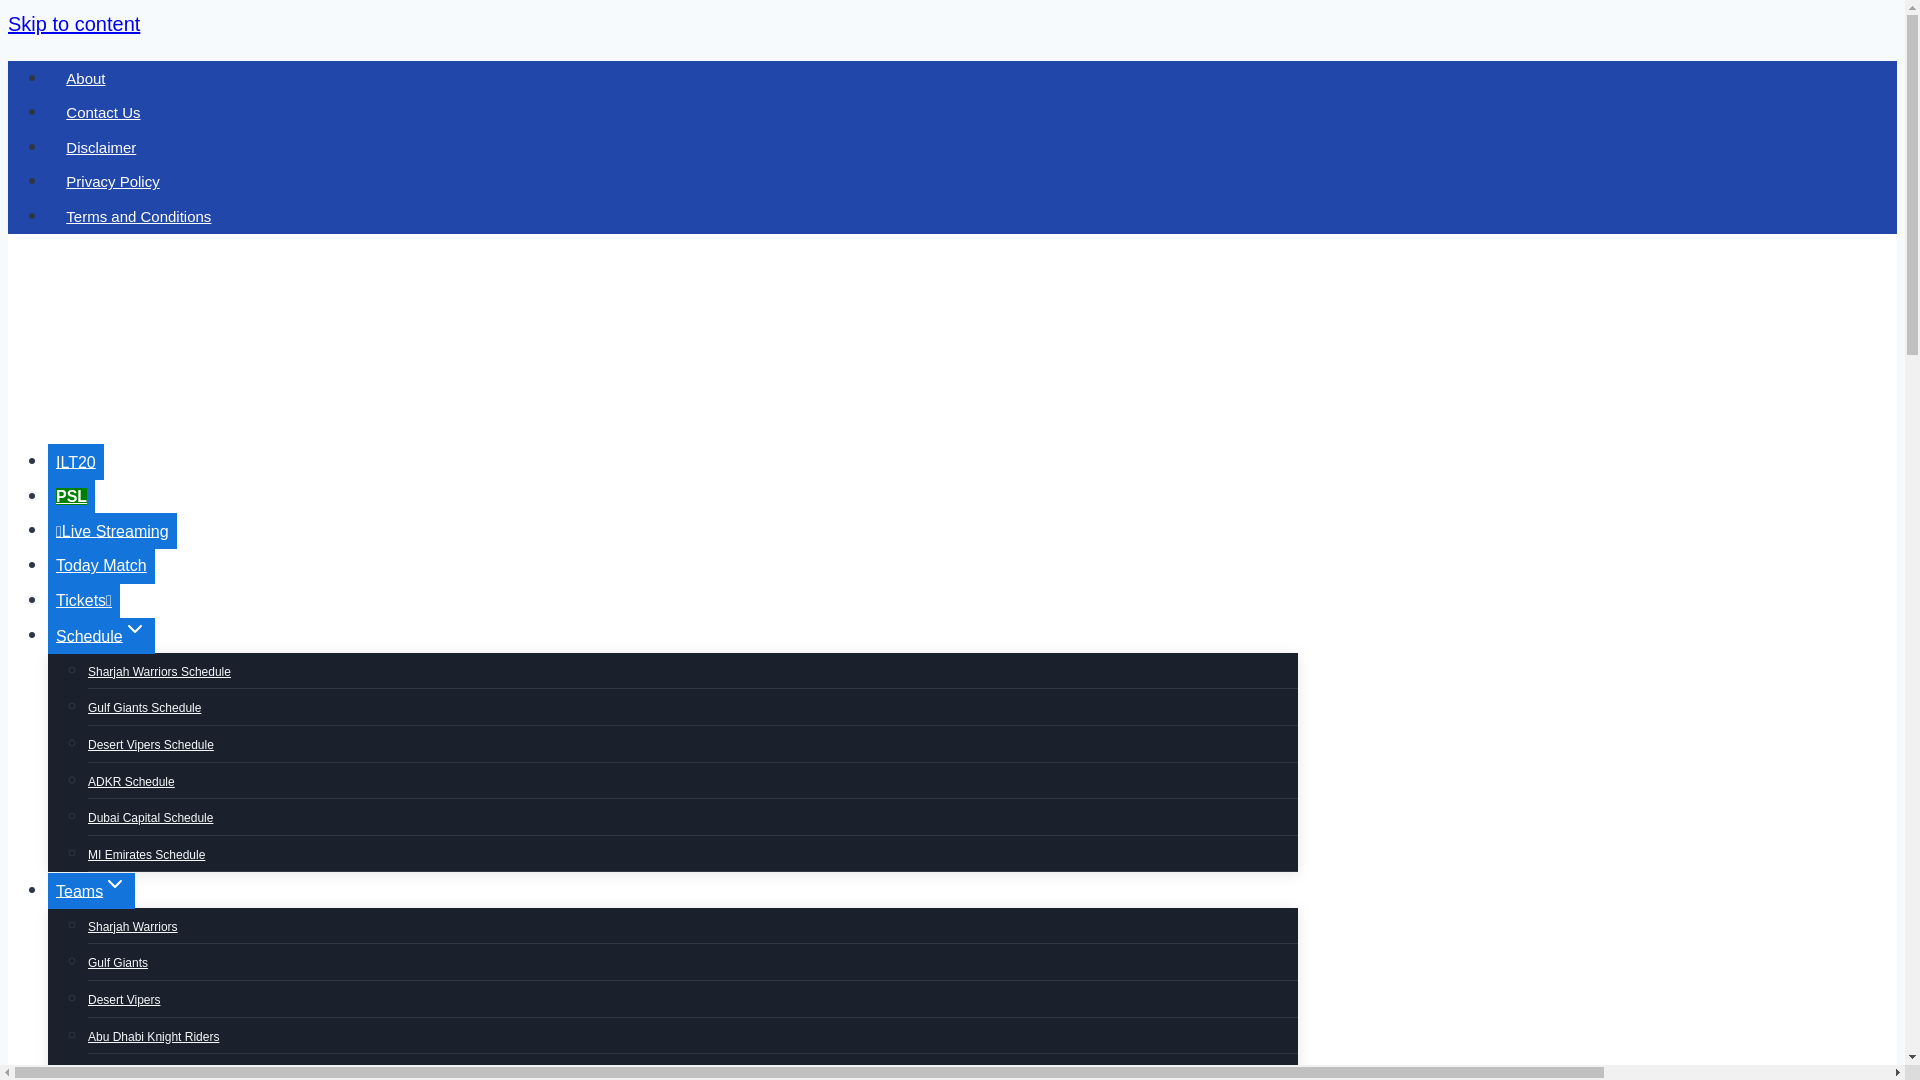  What do you see at coordinates (74, 23) in the screenshot?
I see `Skip to content` at bounding box center [74, 23].